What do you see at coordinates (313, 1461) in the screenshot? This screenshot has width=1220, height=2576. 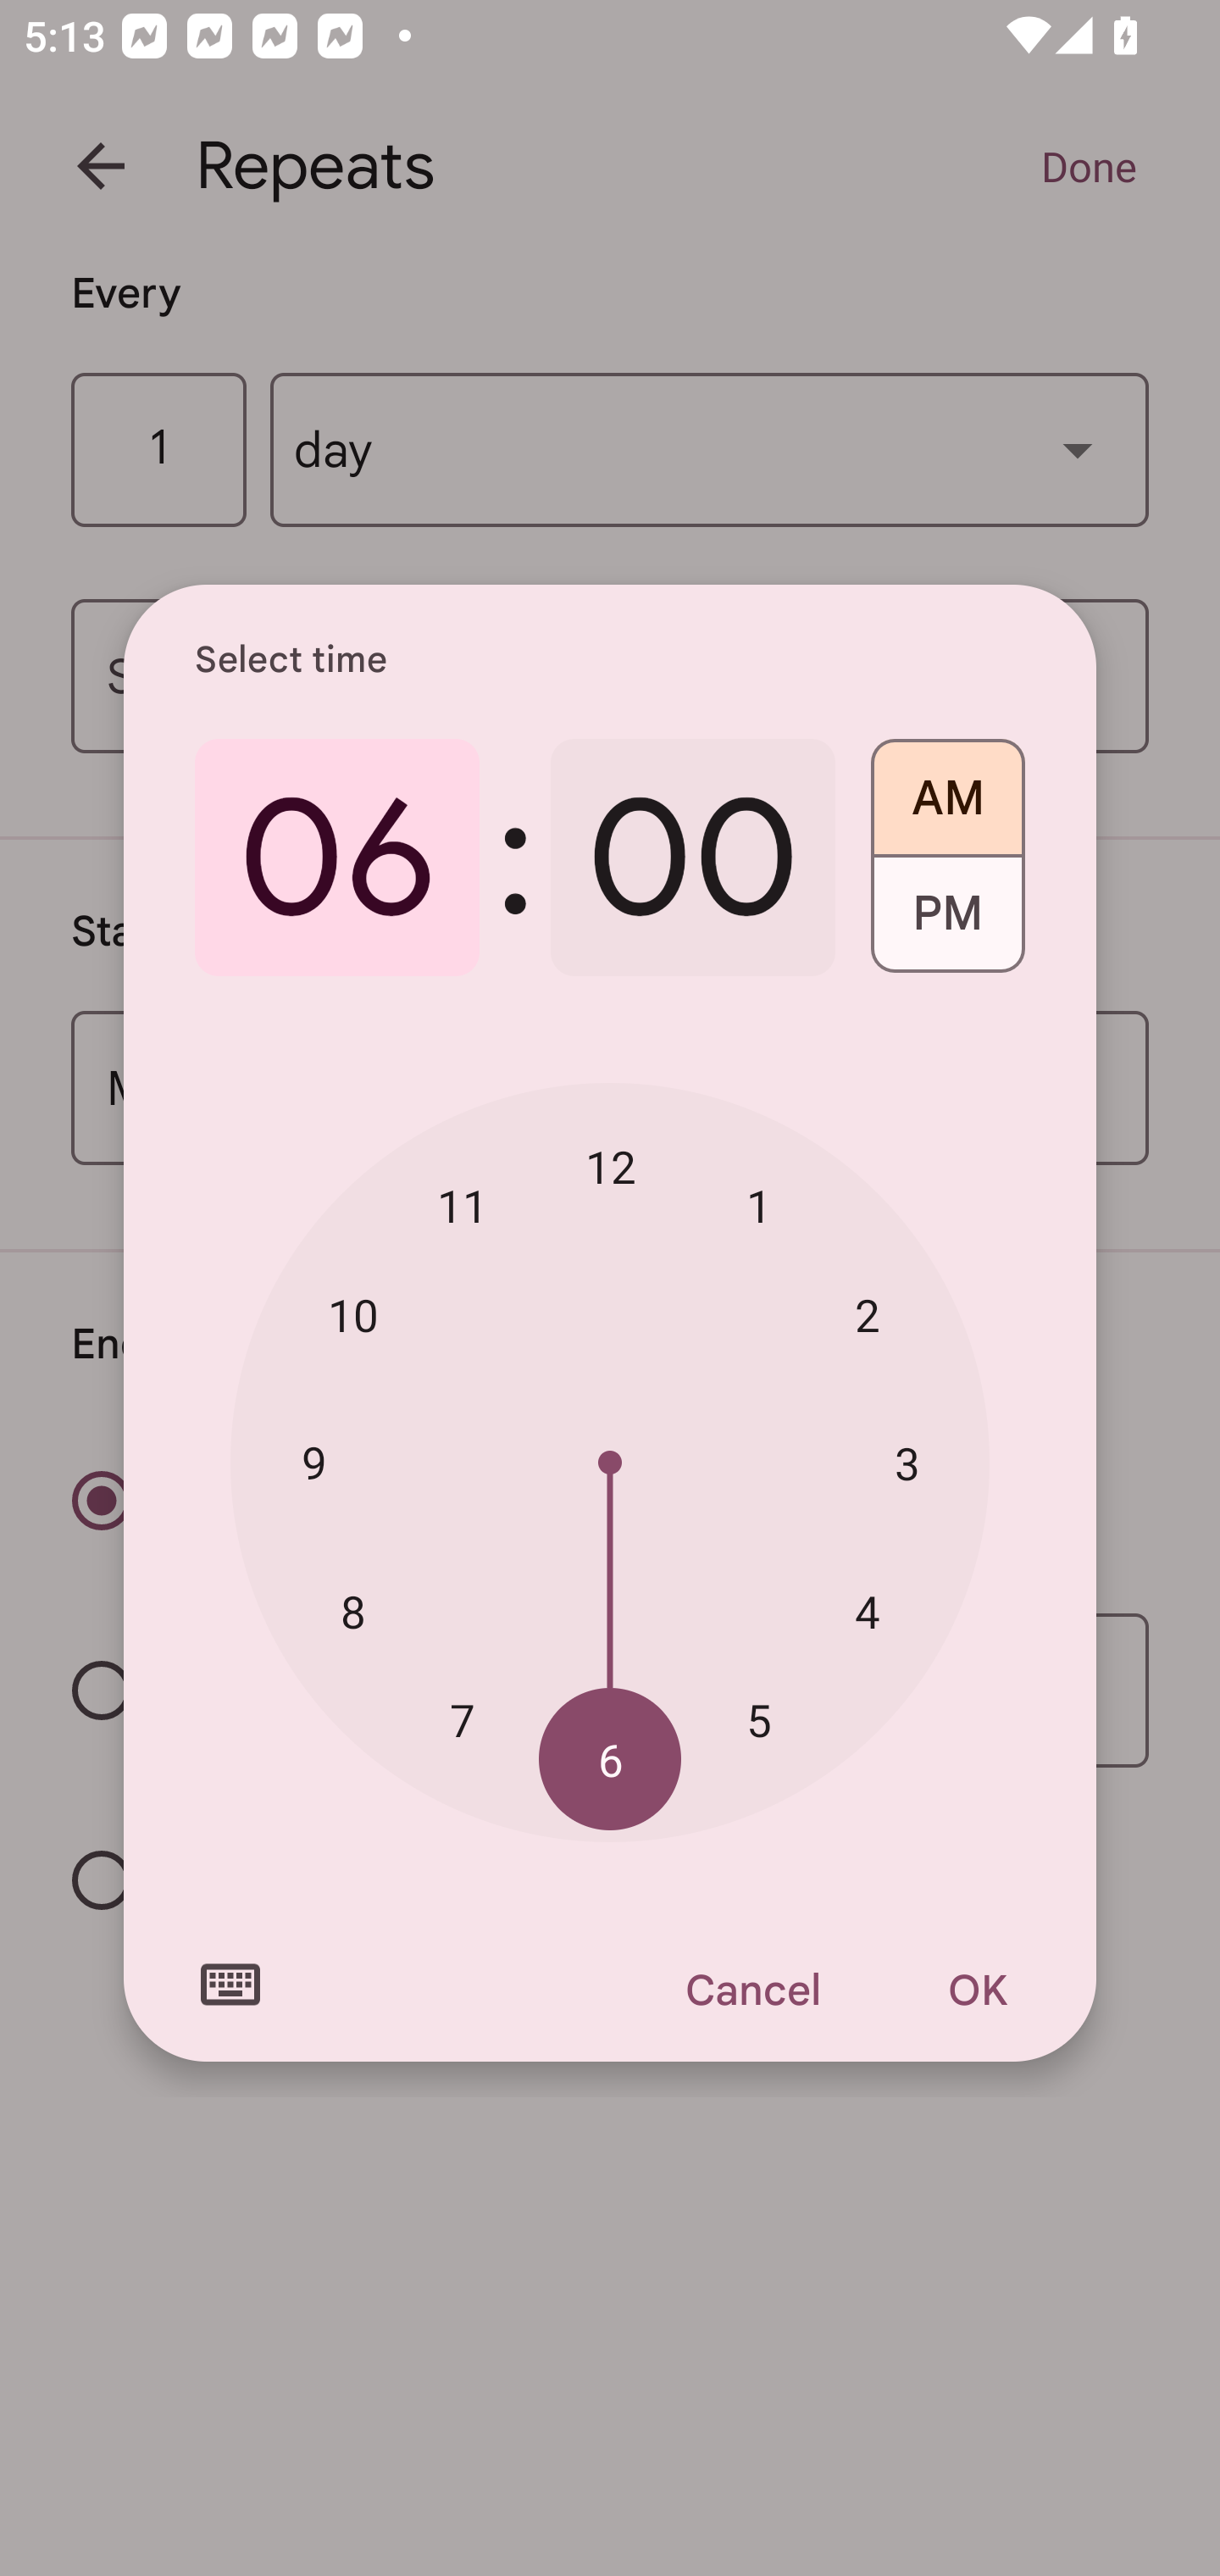 I see `9 9 o'clock` at bounding box center [313, 1461].